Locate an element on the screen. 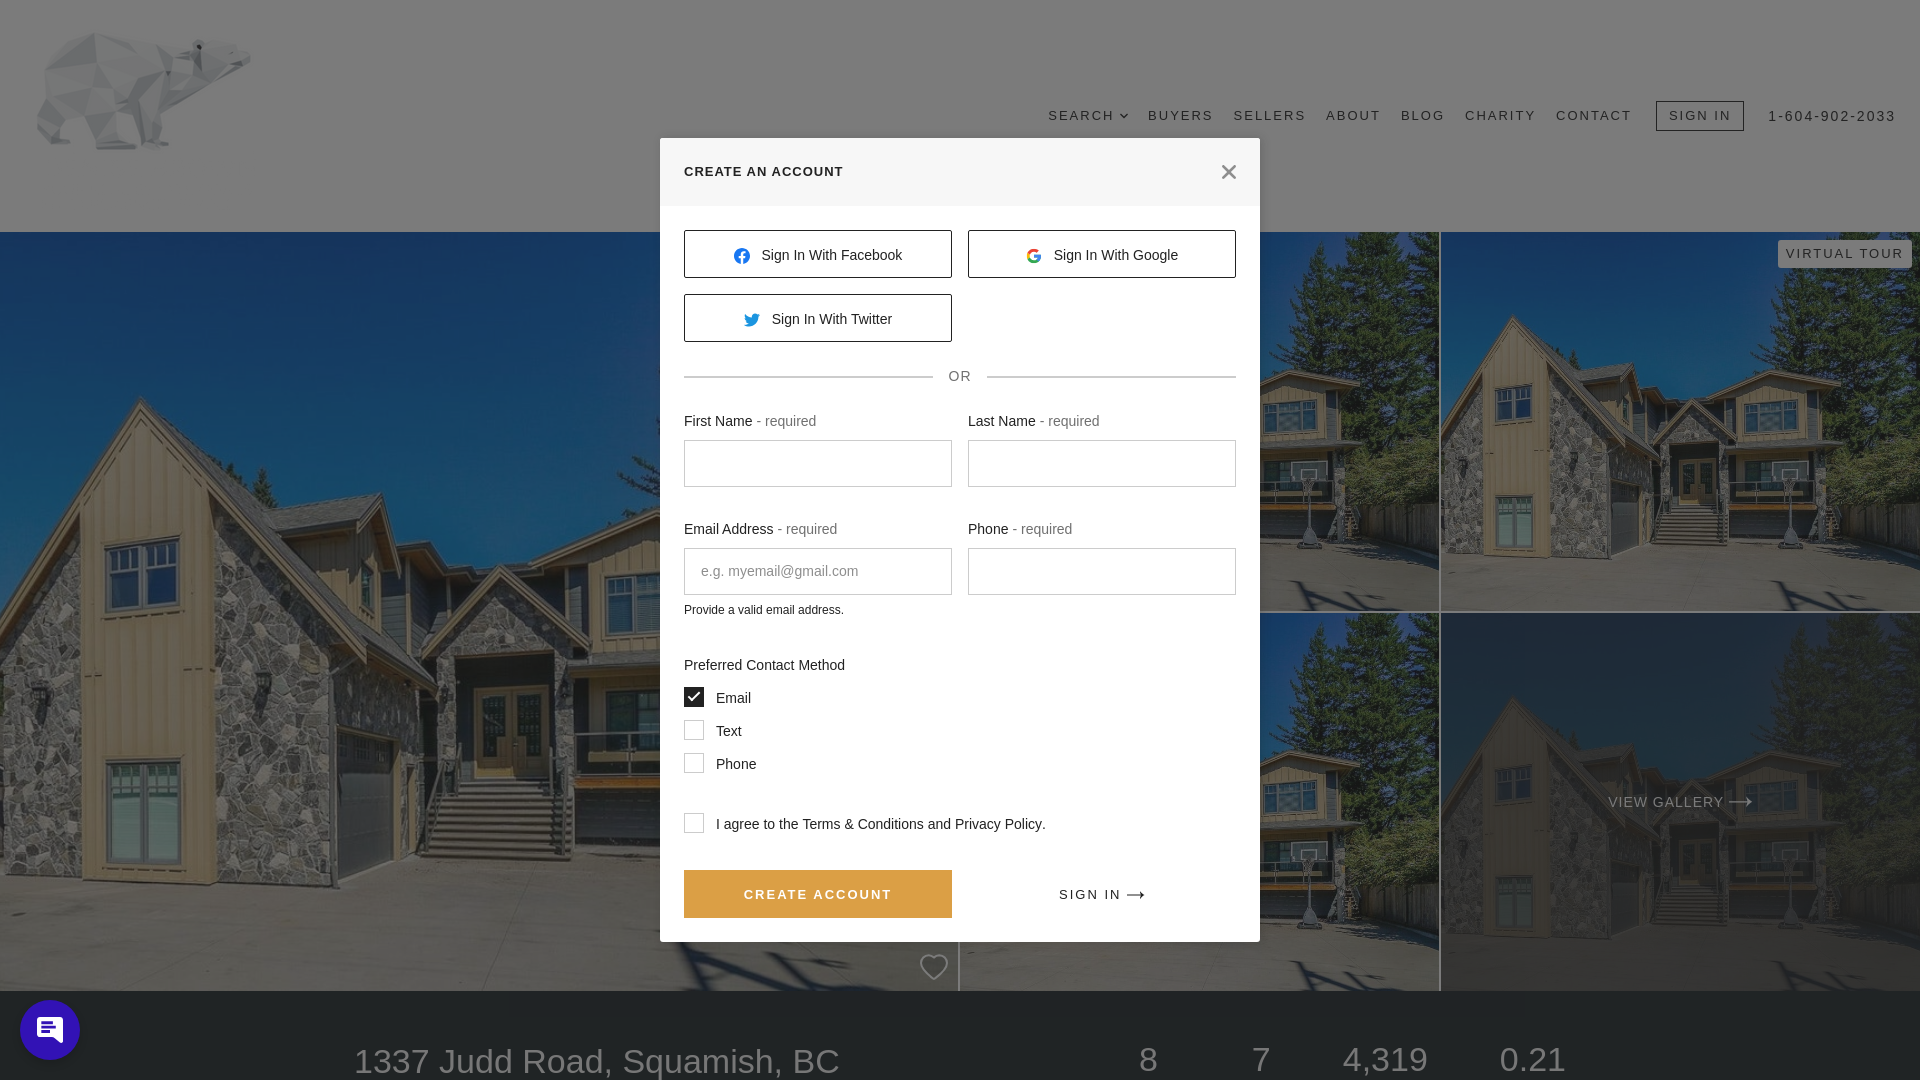 This screenshot has height=1080, width=1920. Conversations is located at coordinates (45, 1040).